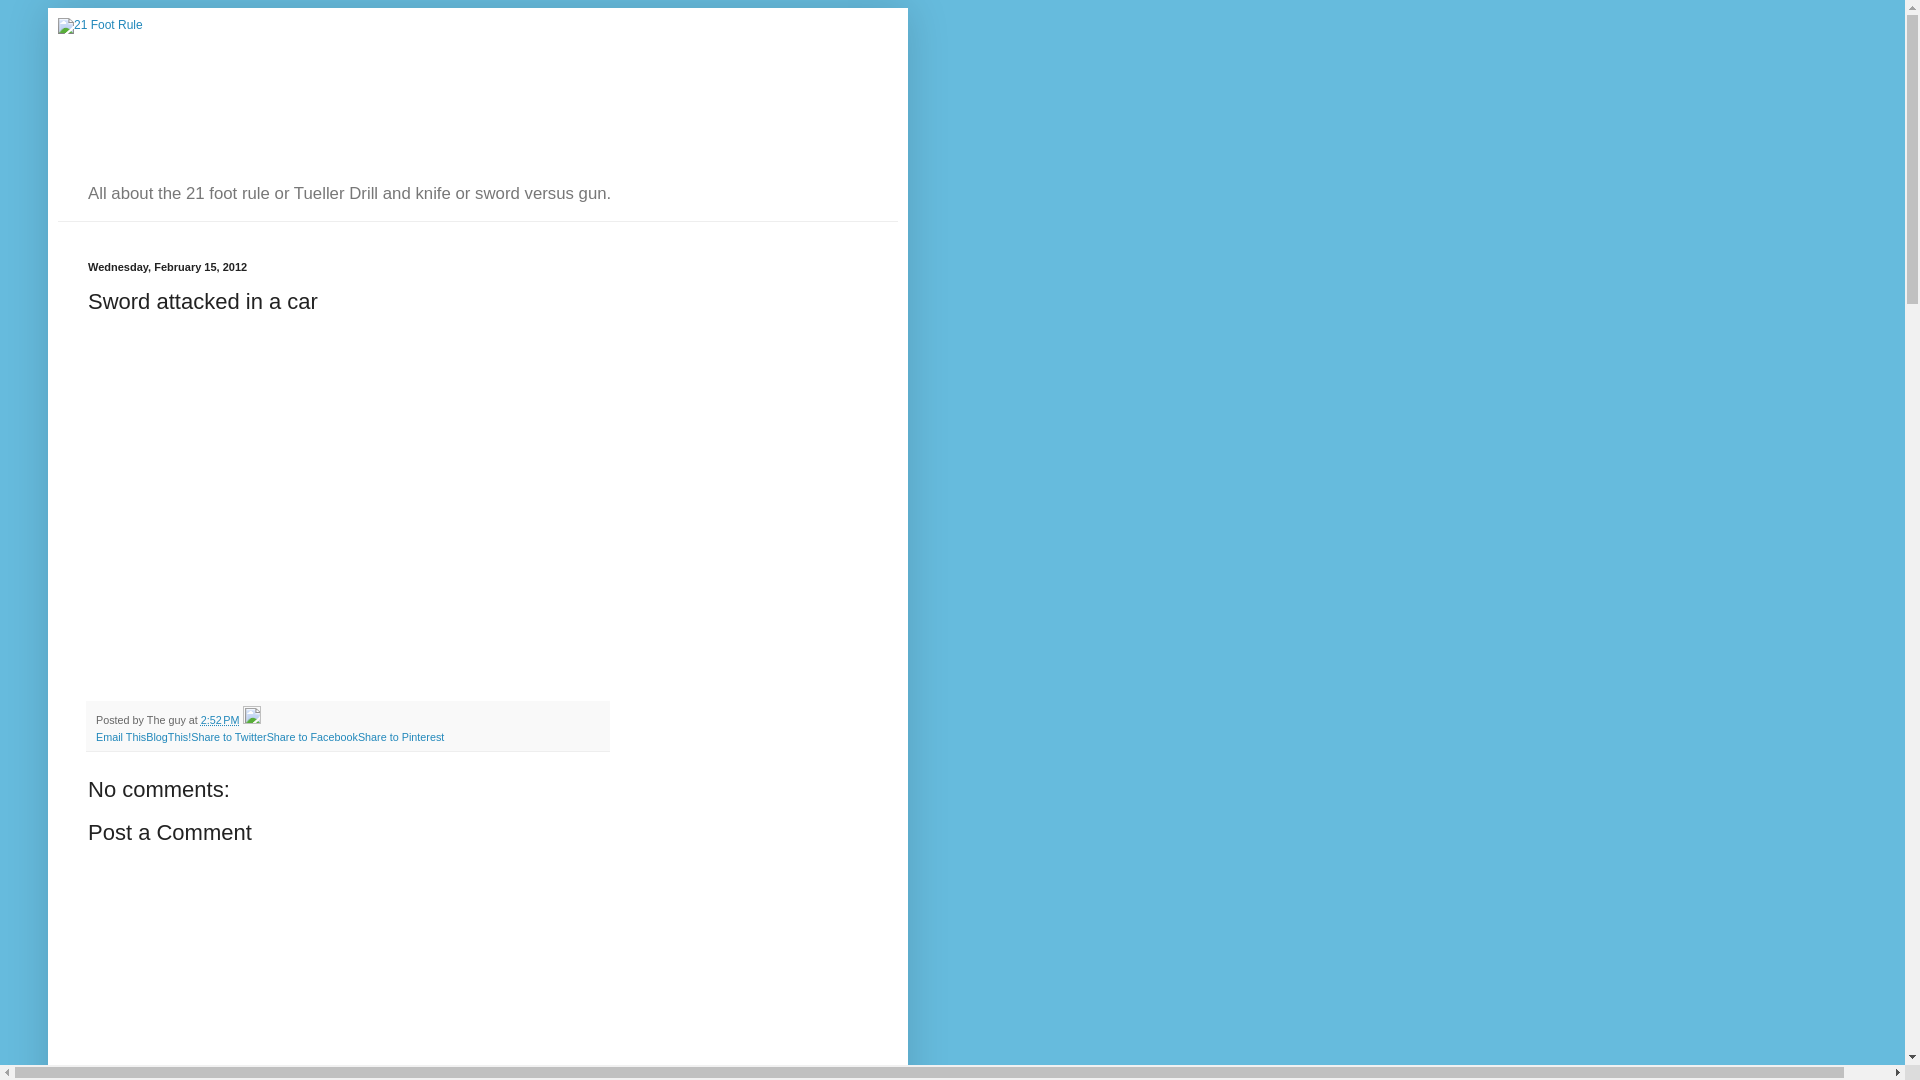 The height and width of the screenshot is (1080, 1920). I want to click on Share to Pinterest, so click(401, 737).